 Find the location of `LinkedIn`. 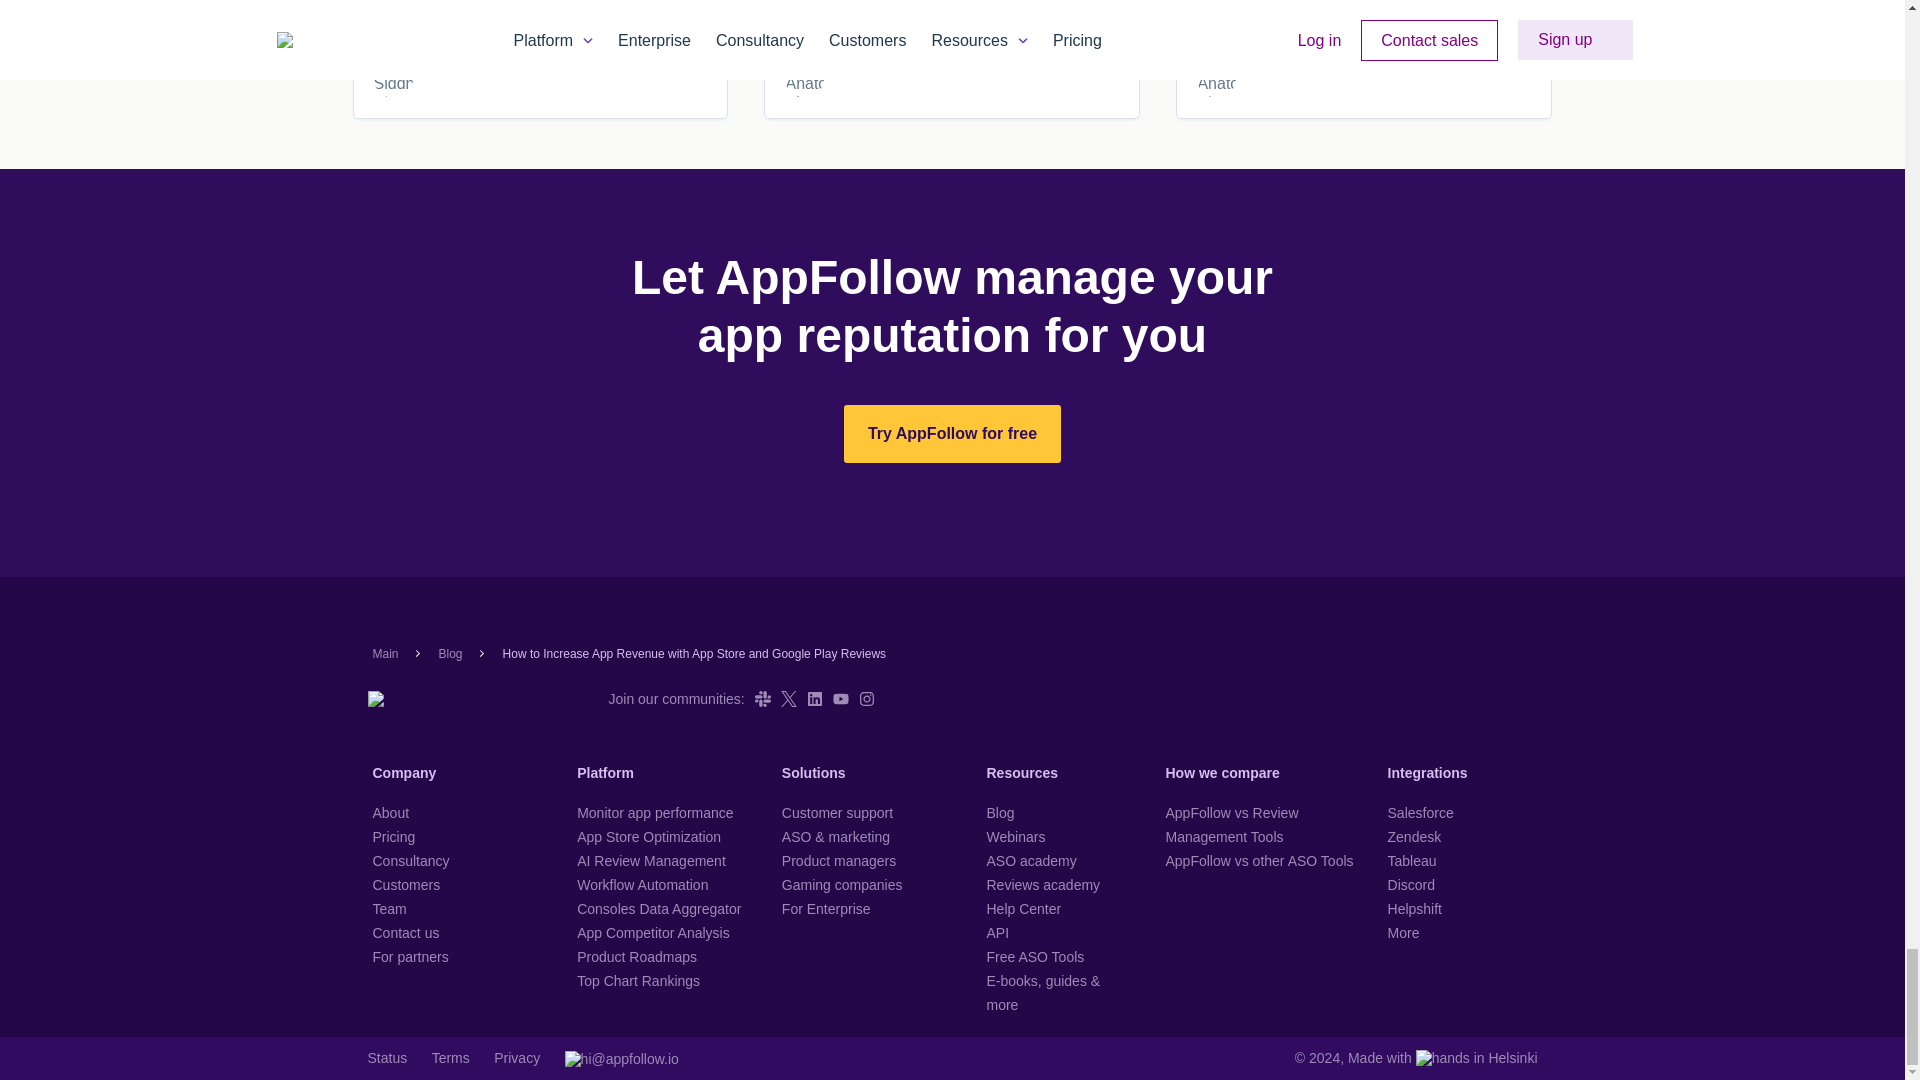

LinkedIn is located at coordinates (814, 699).